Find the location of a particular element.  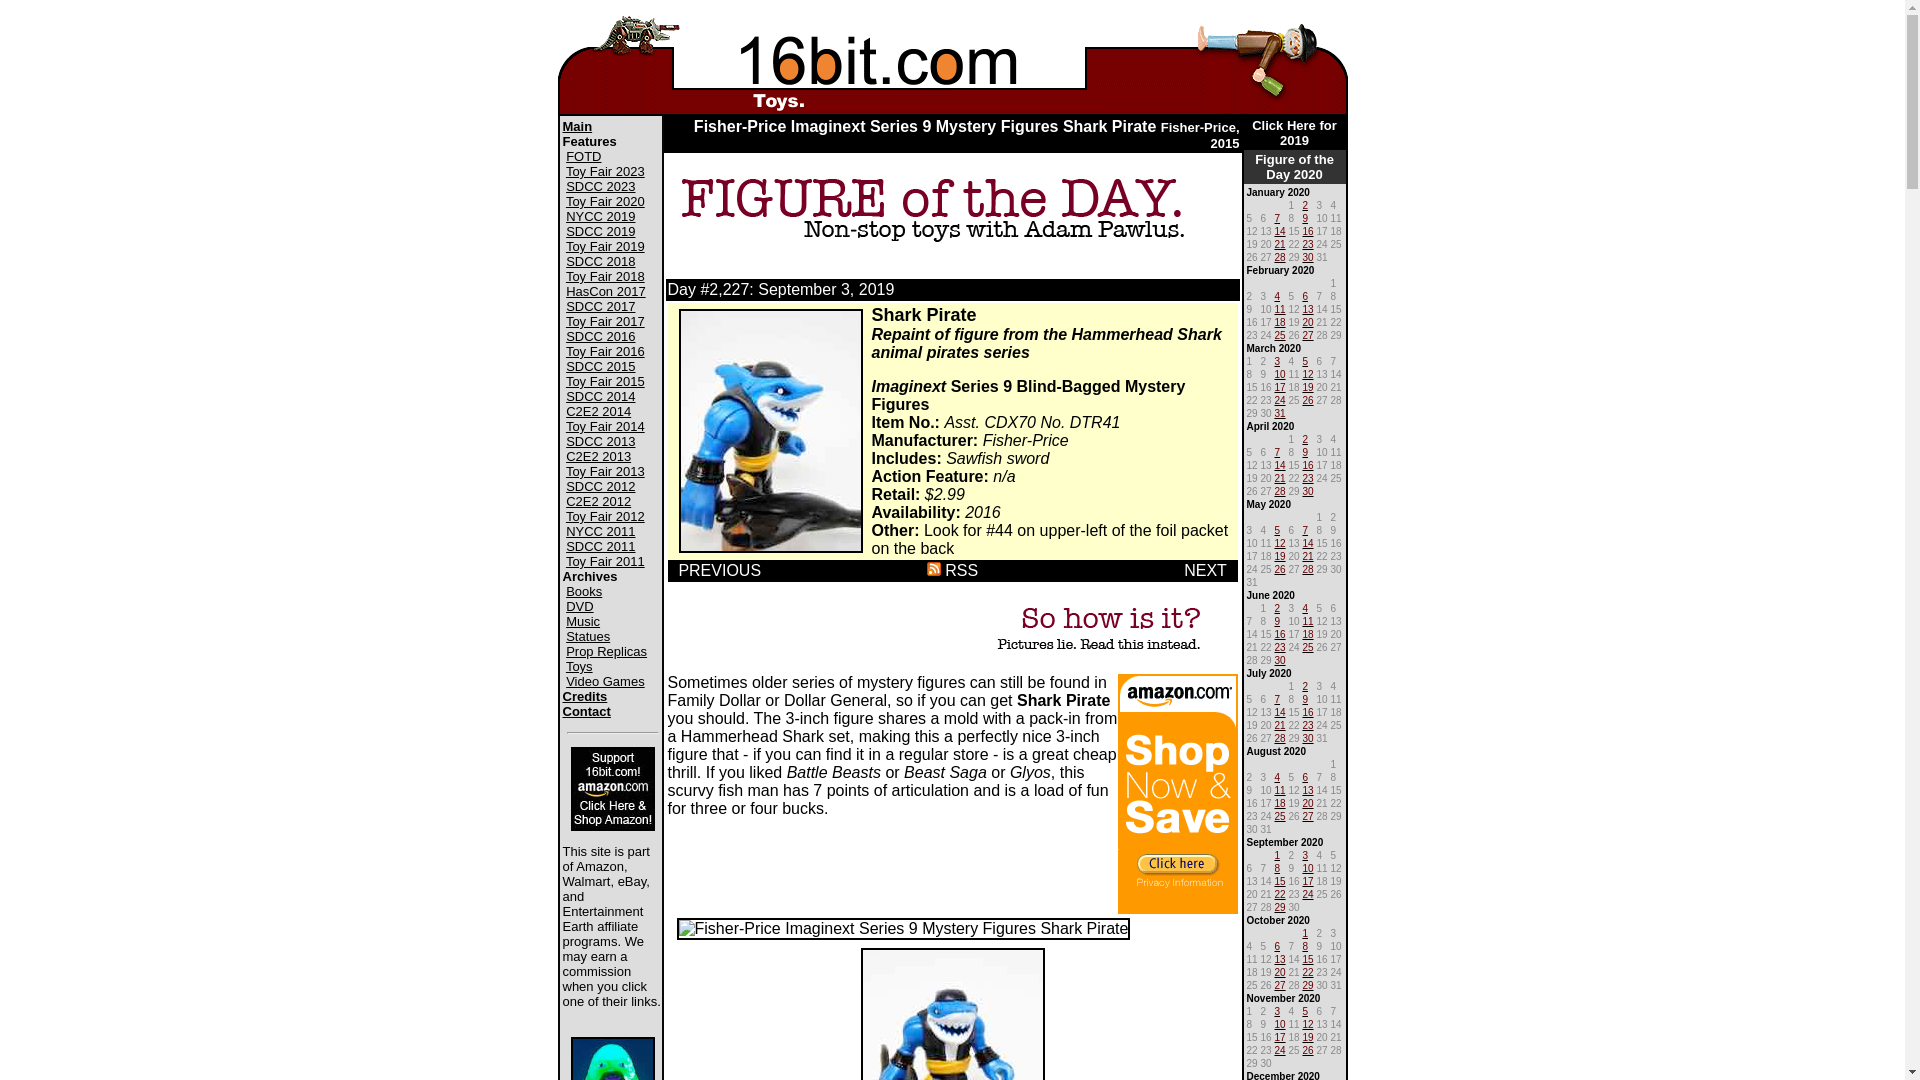

18 is located at coordinates (1280, 320).